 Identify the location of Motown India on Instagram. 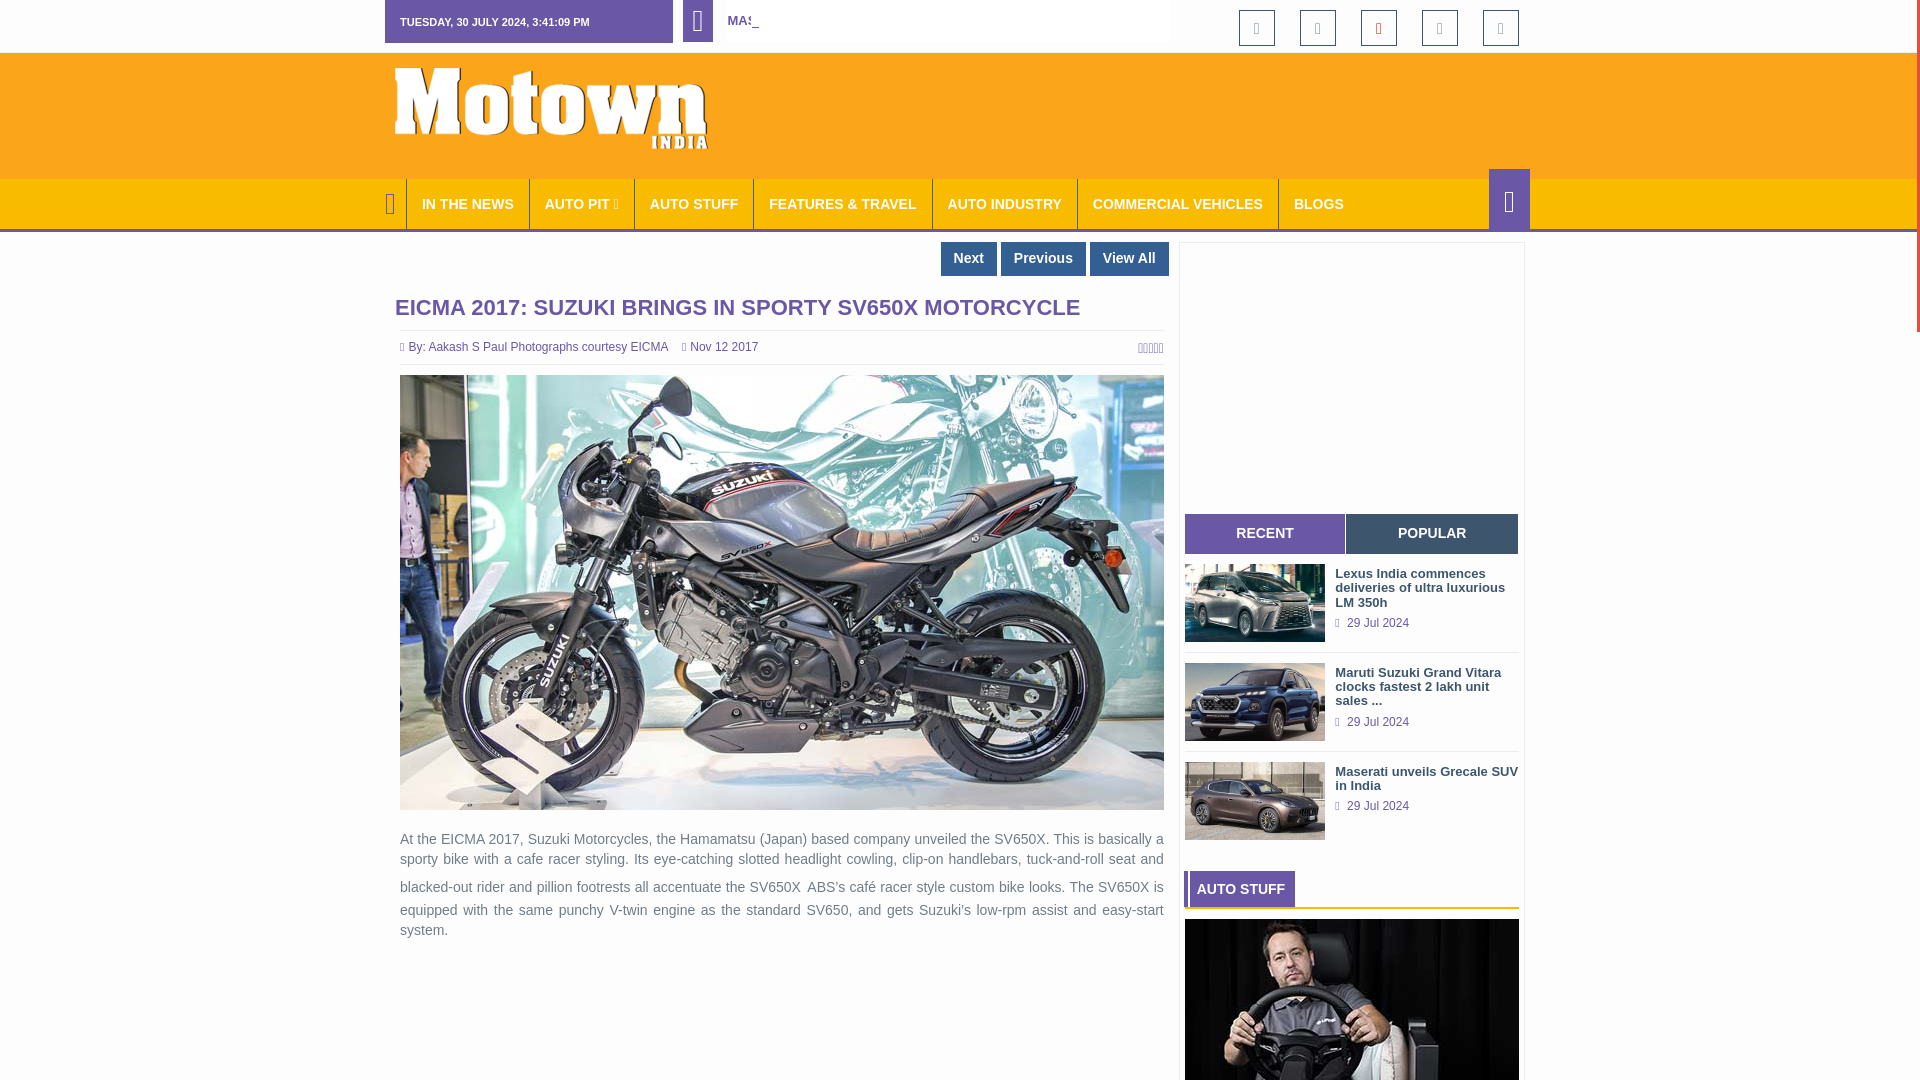
(1440, 28).